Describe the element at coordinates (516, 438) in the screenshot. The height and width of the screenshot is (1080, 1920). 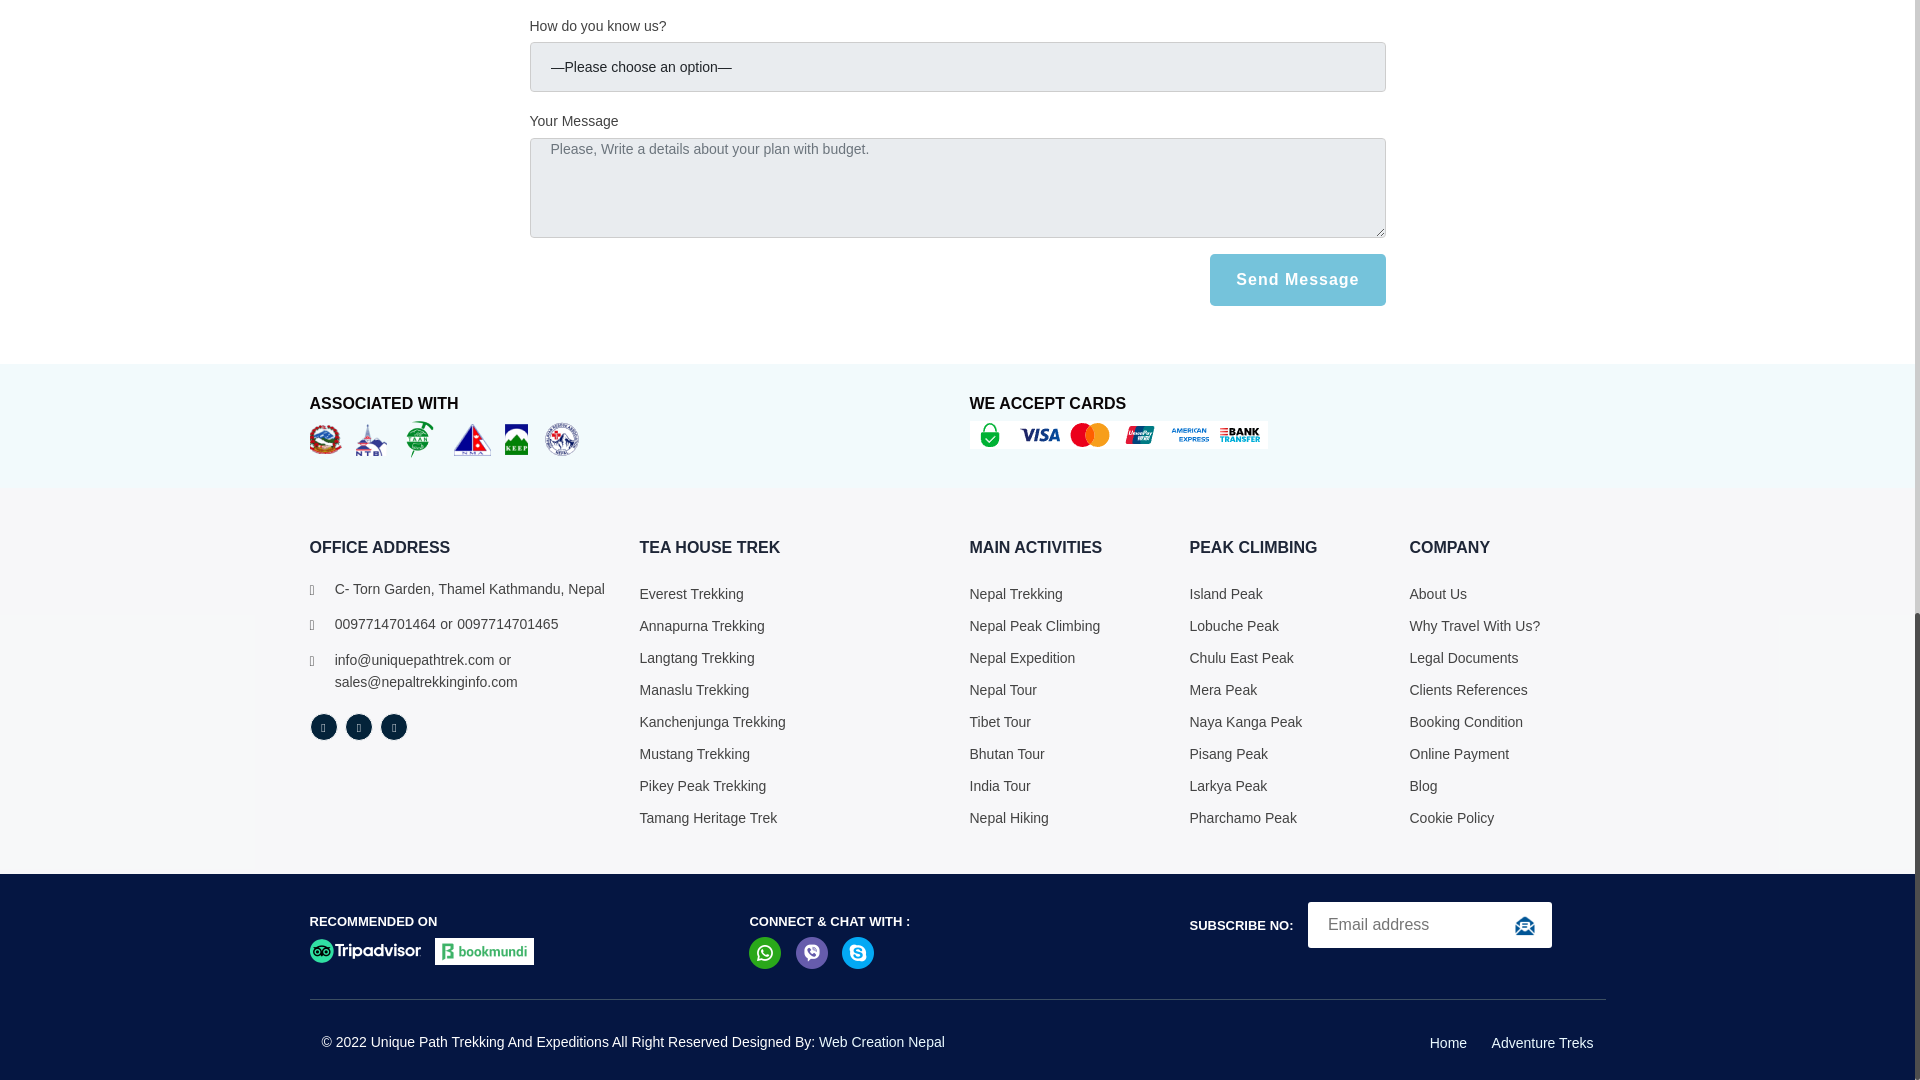
I see `Kathmandu Environmental Education Project` at that location.